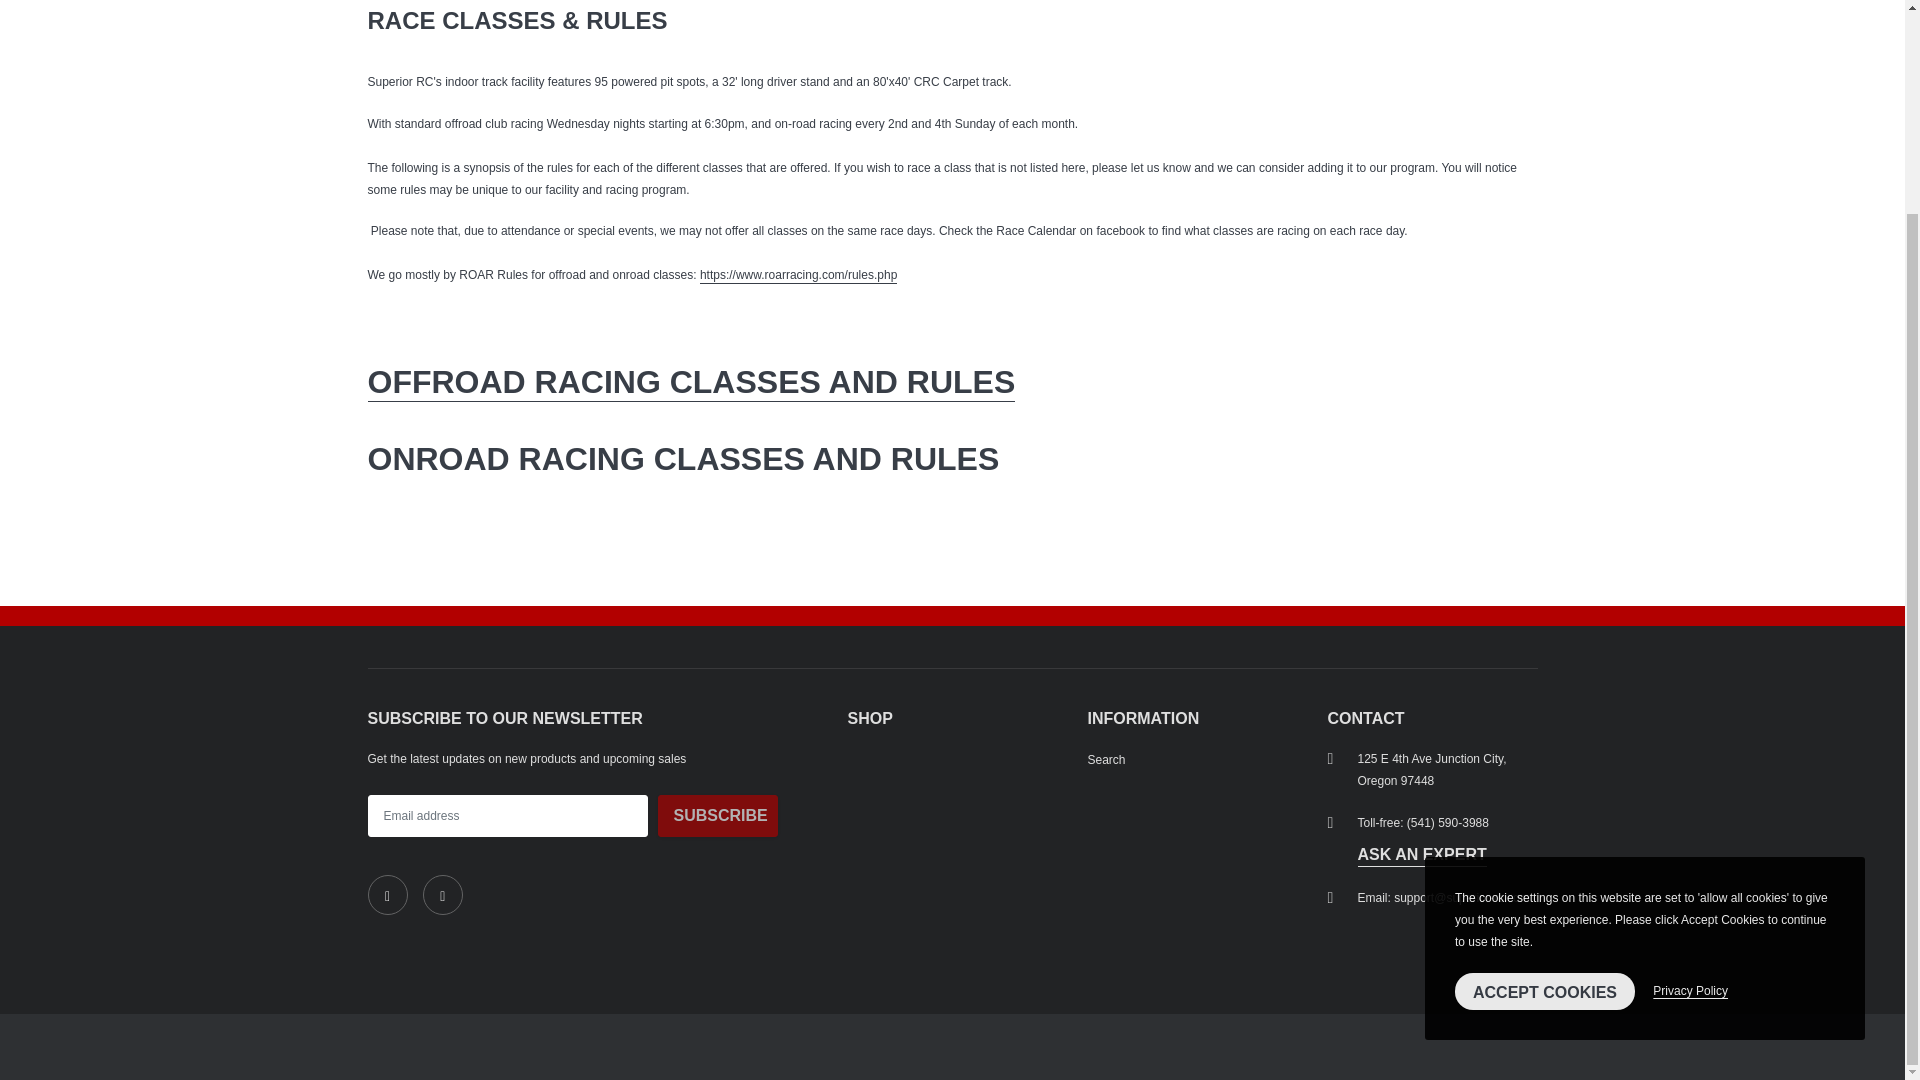  I want to click on Subscribe, so click(718, 816).